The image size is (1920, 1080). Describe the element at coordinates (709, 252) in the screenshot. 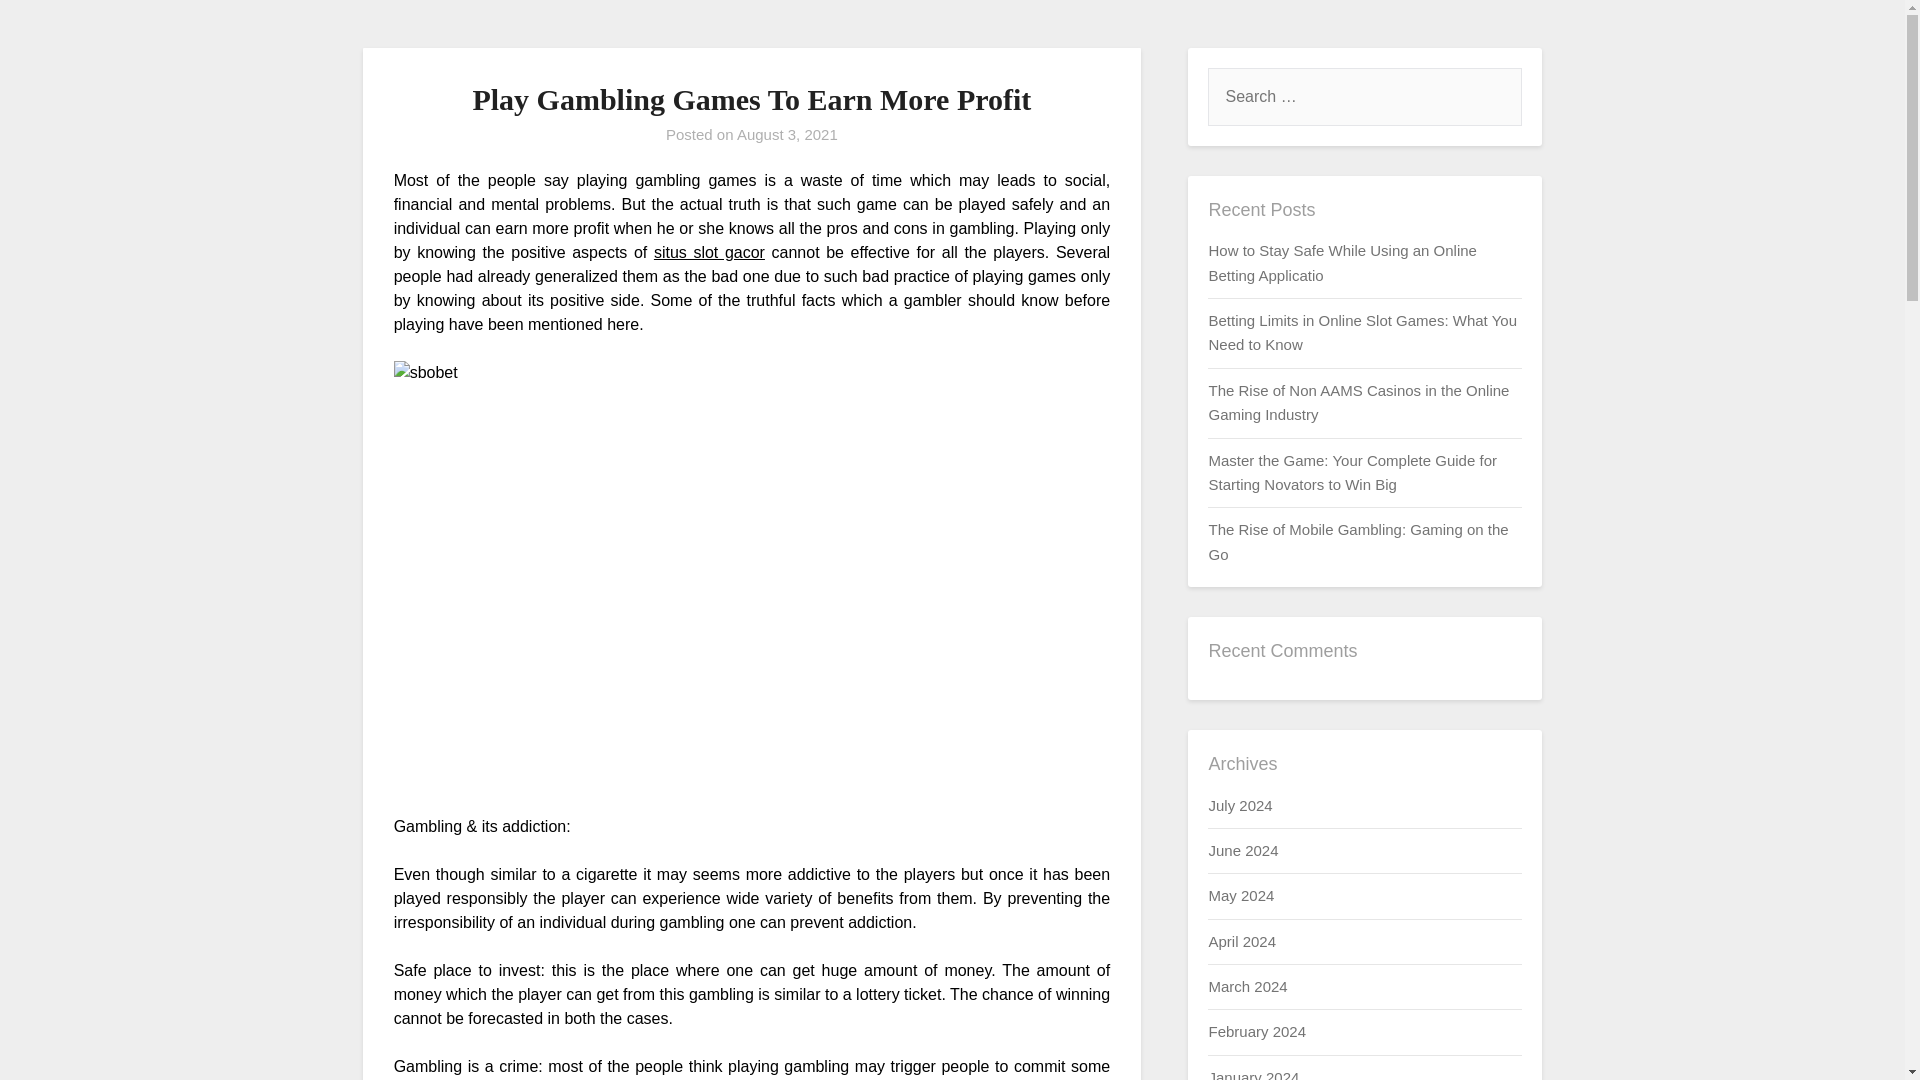

I see `situs slot gacor` at that location.